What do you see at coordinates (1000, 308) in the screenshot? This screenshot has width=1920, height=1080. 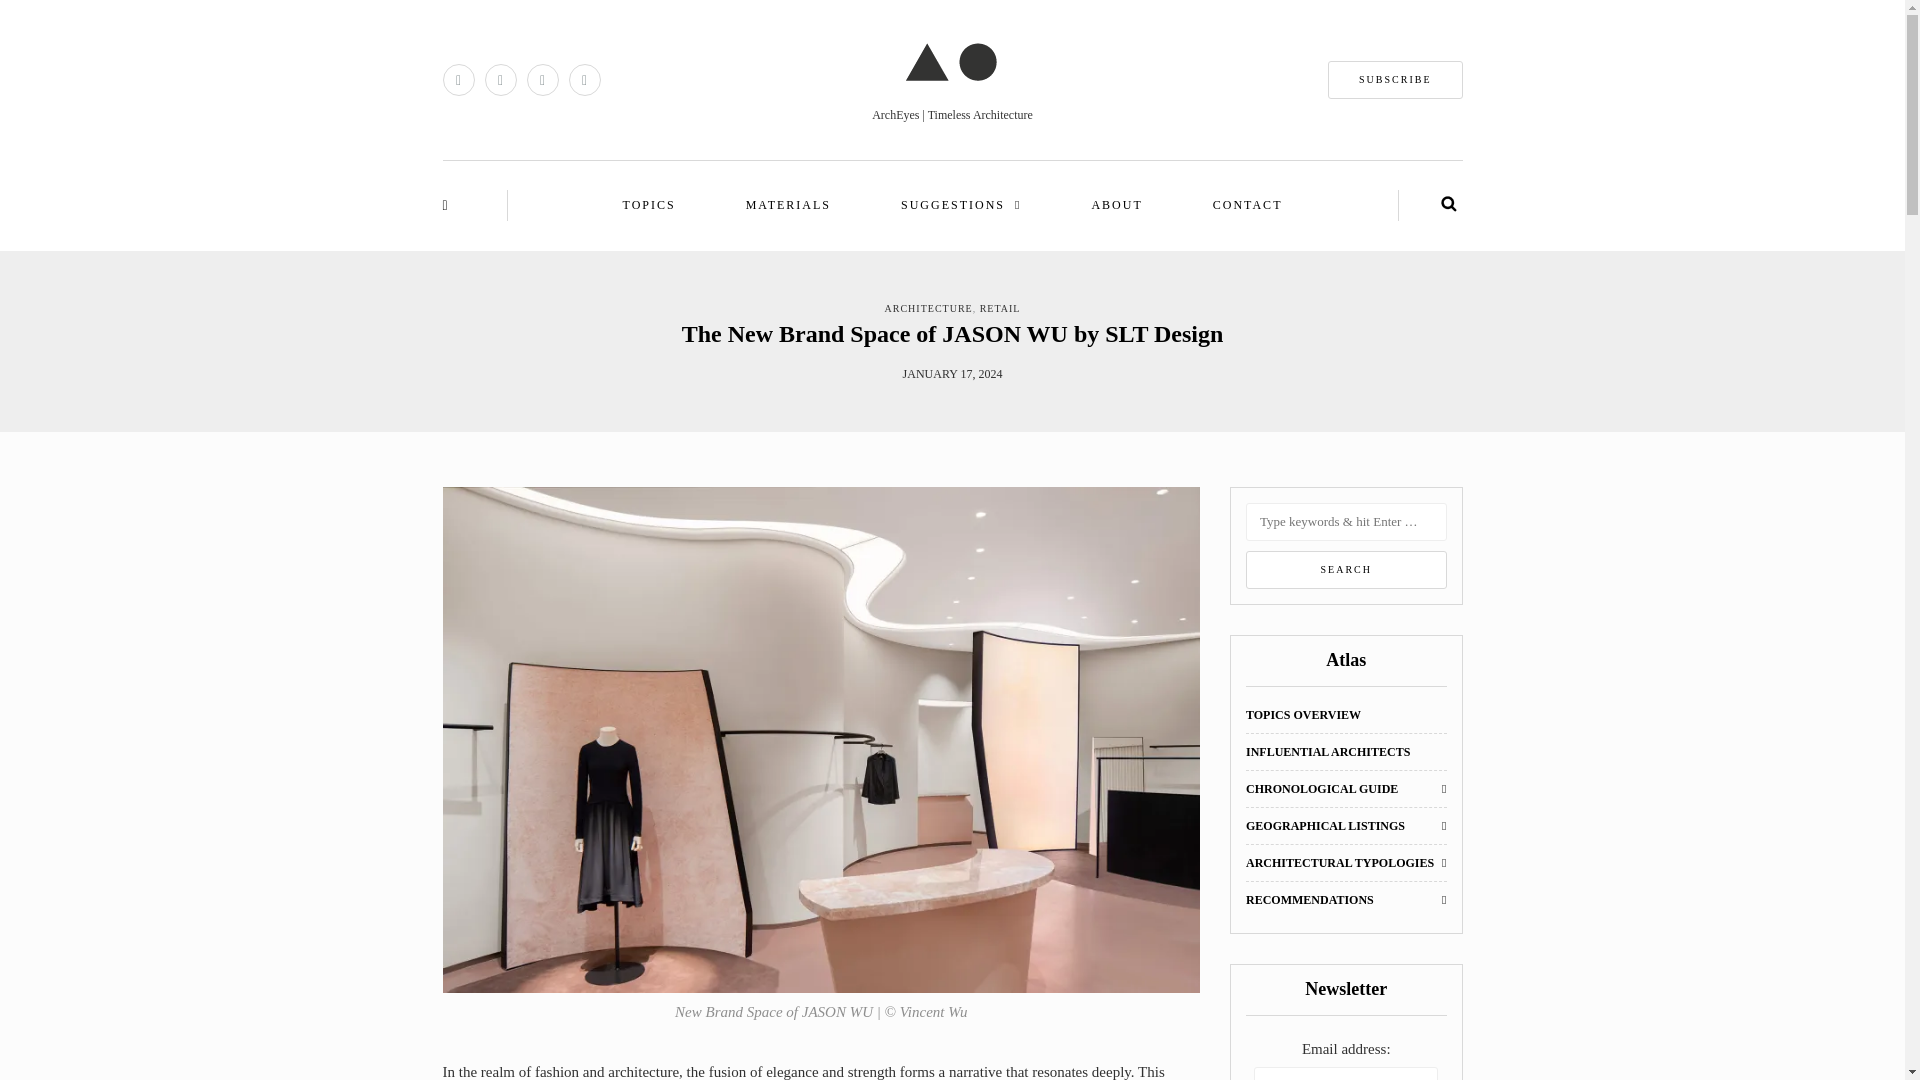 I see `RETAIL` at bounding box center [1000, 308].